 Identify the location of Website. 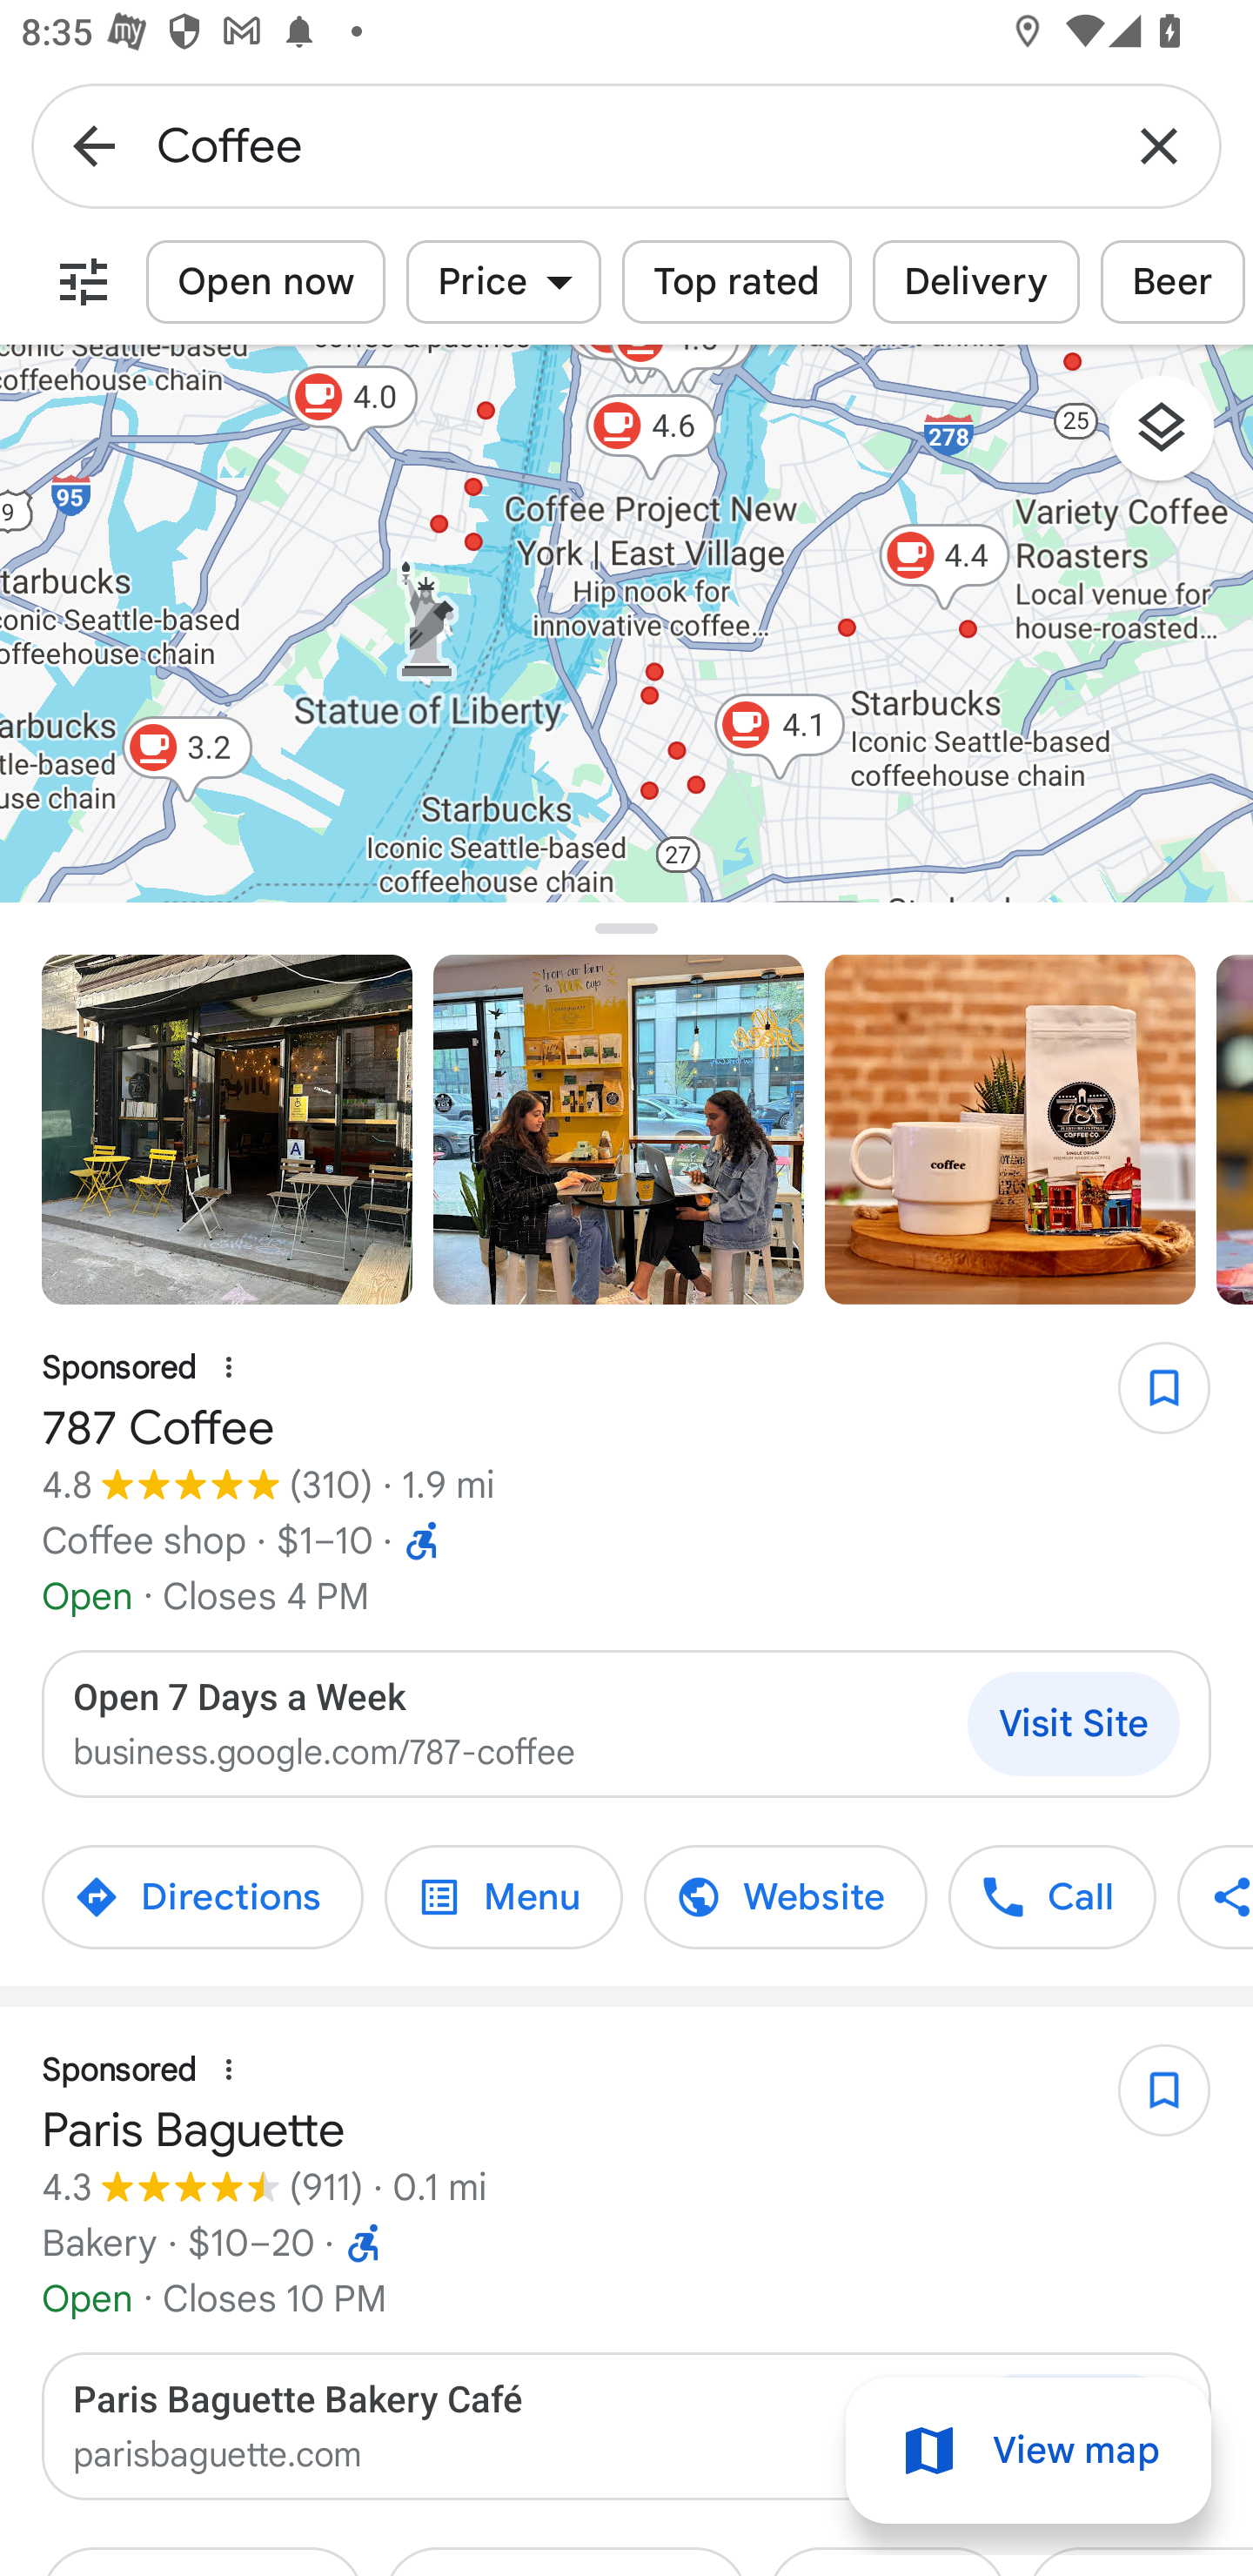
(785, 1897).